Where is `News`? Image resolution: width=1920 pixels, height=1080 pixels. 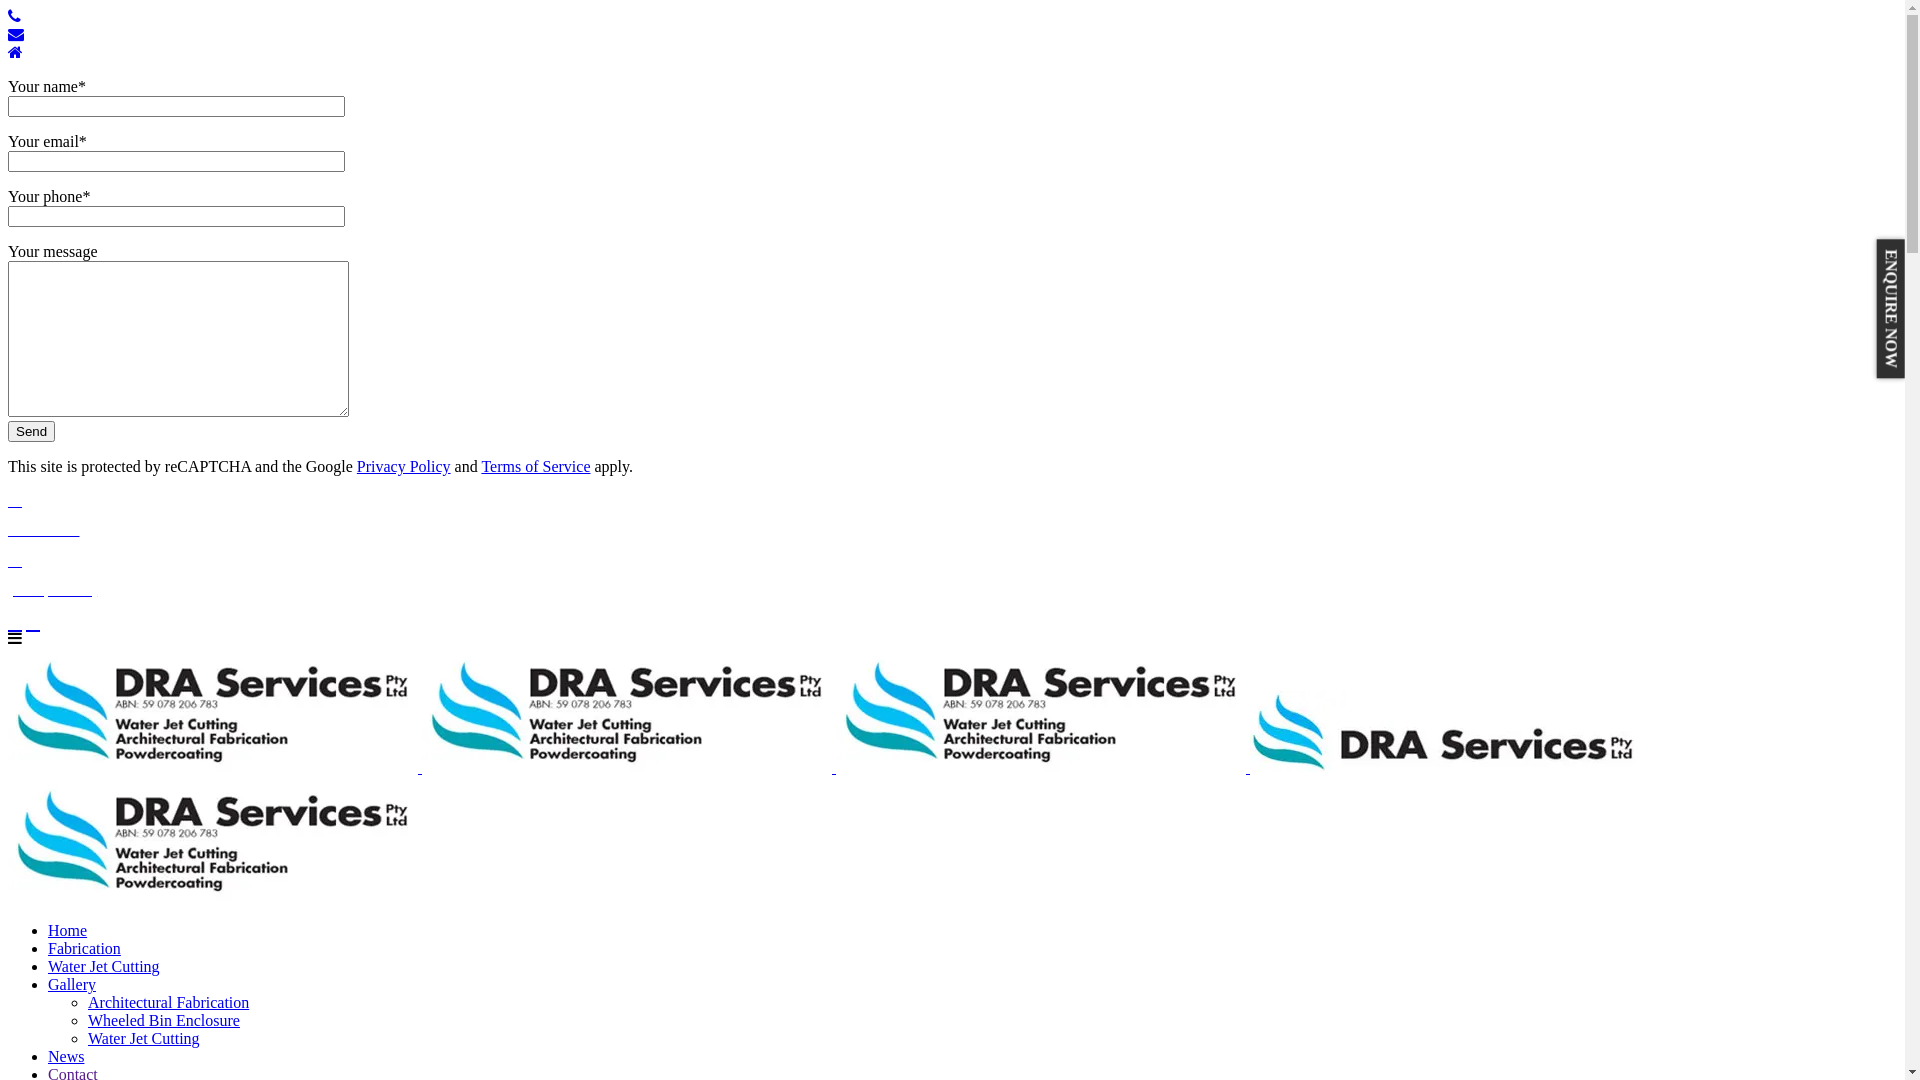 News is located at coordinates (66, 1056).